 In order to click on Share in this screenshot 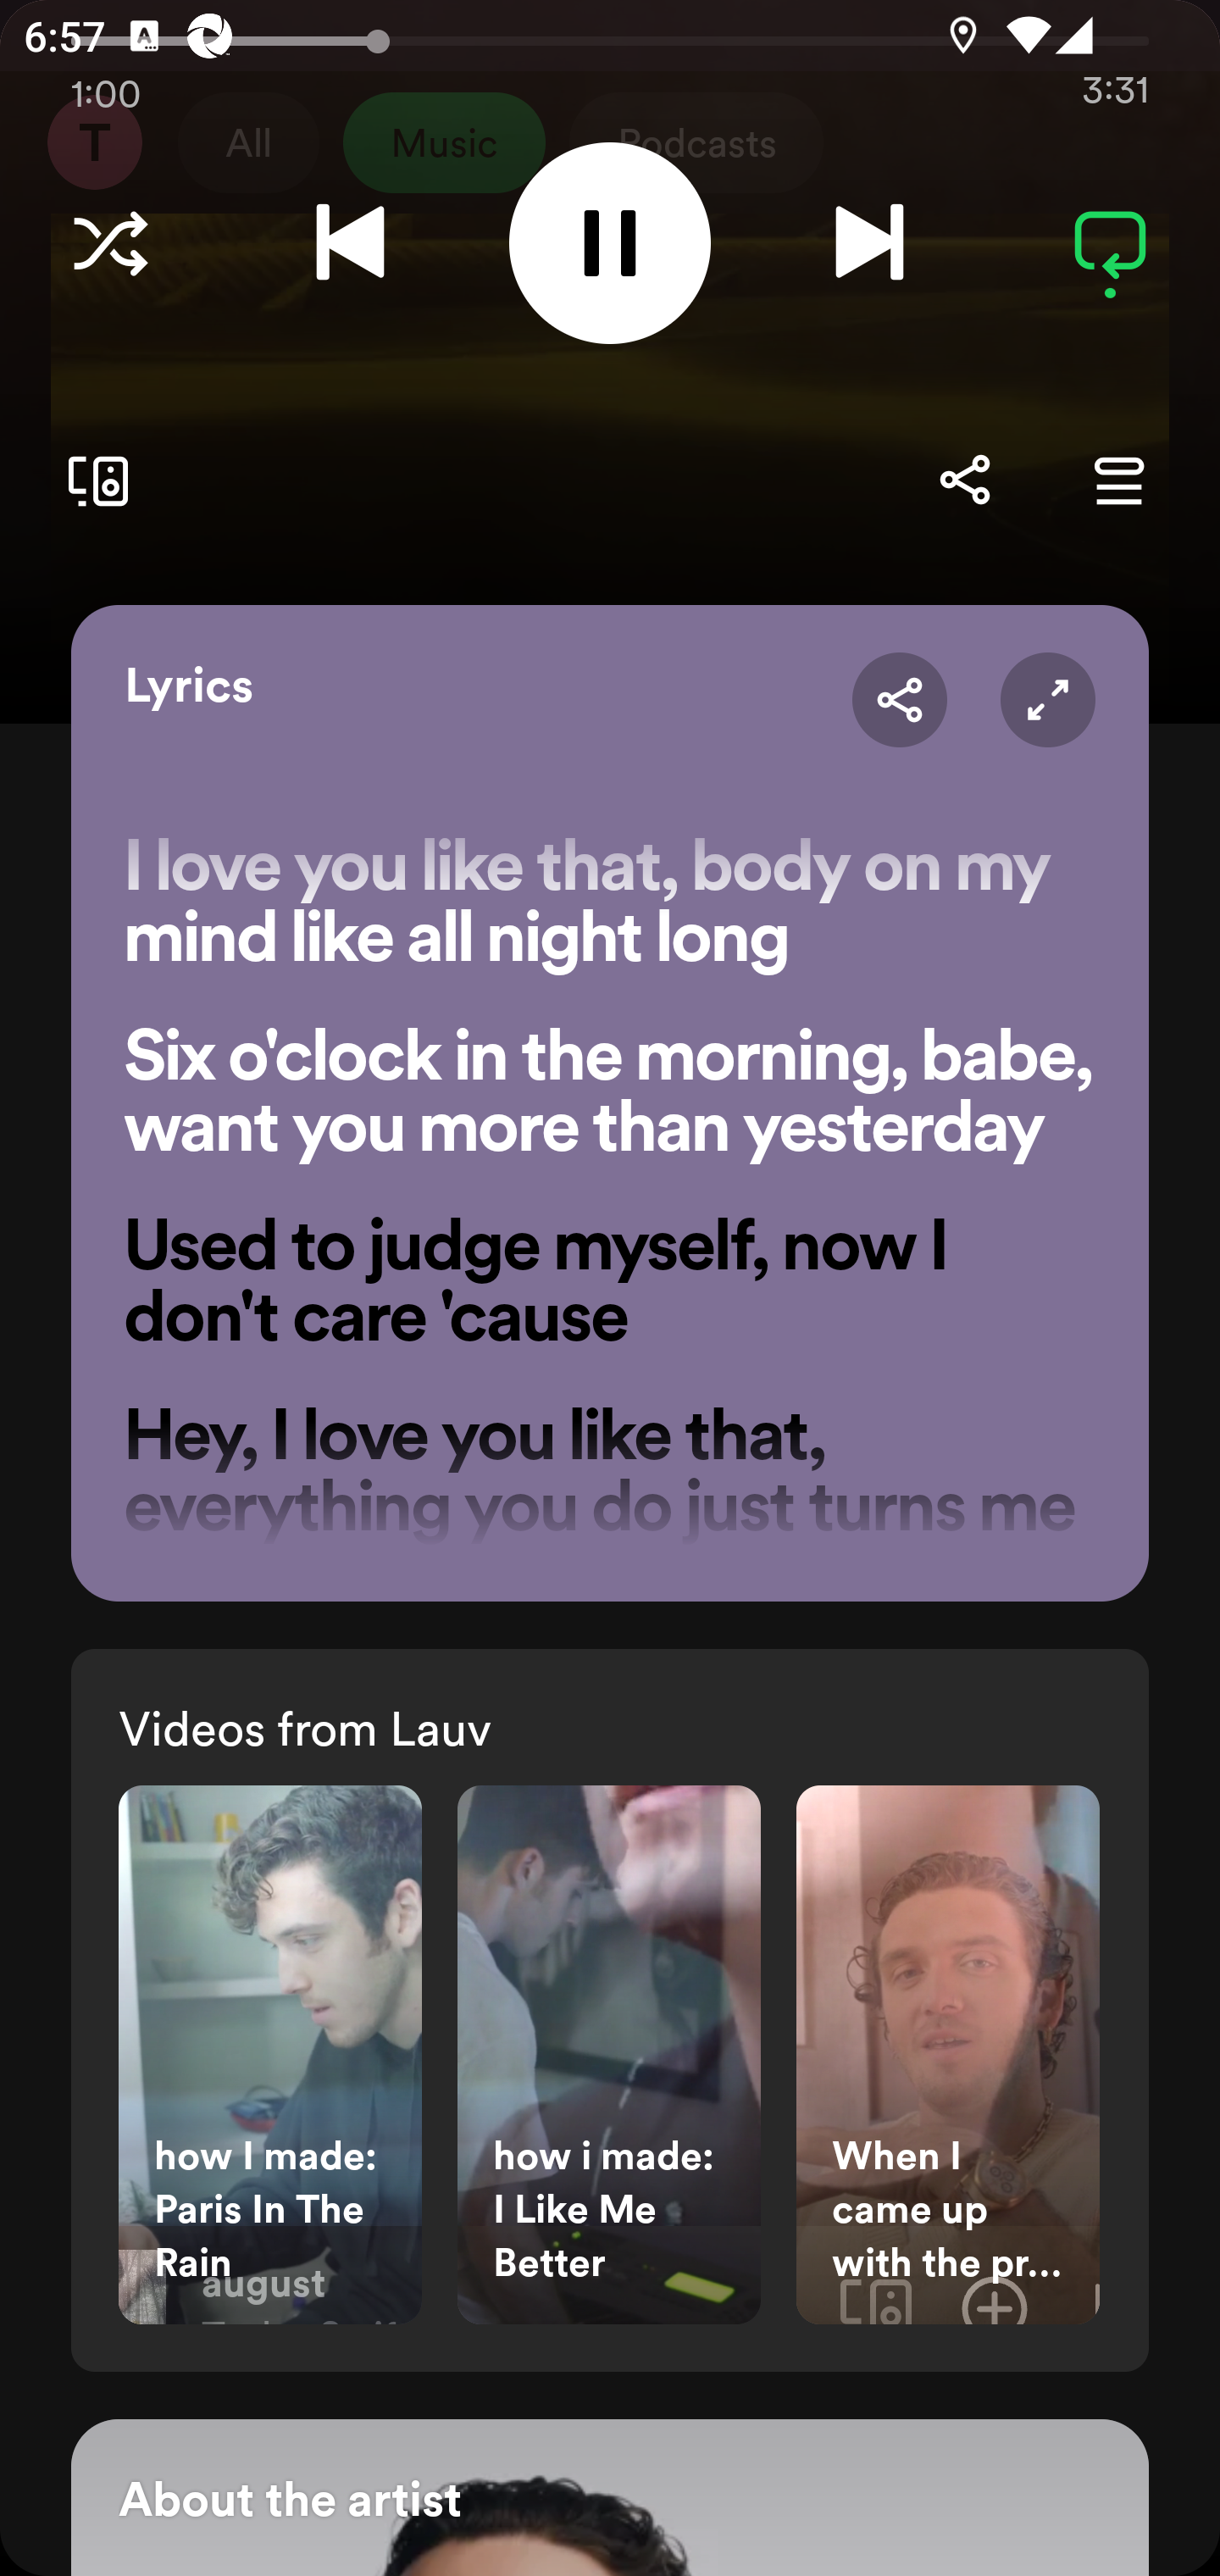, I will do `click(964, 480)`.